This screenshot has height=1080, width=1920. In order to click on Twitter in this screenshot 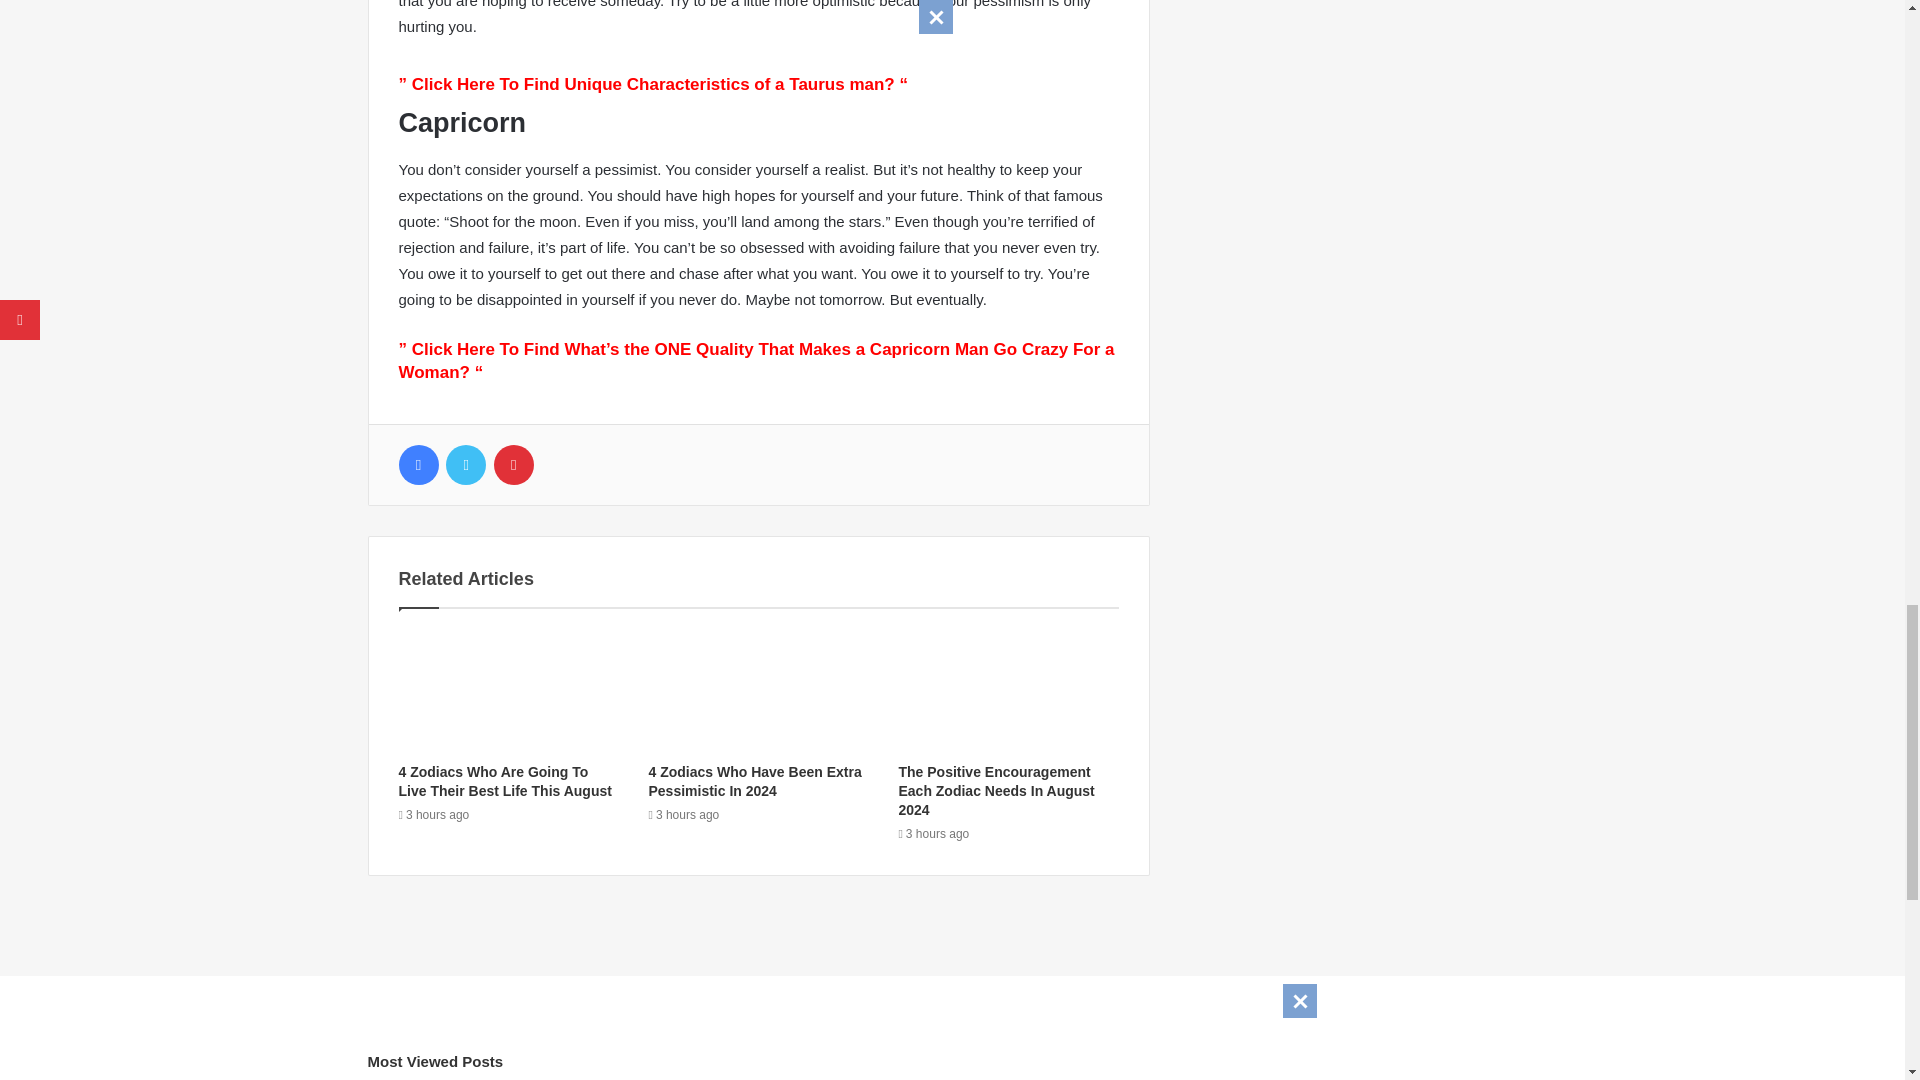, I will do `click(465, 464)`.